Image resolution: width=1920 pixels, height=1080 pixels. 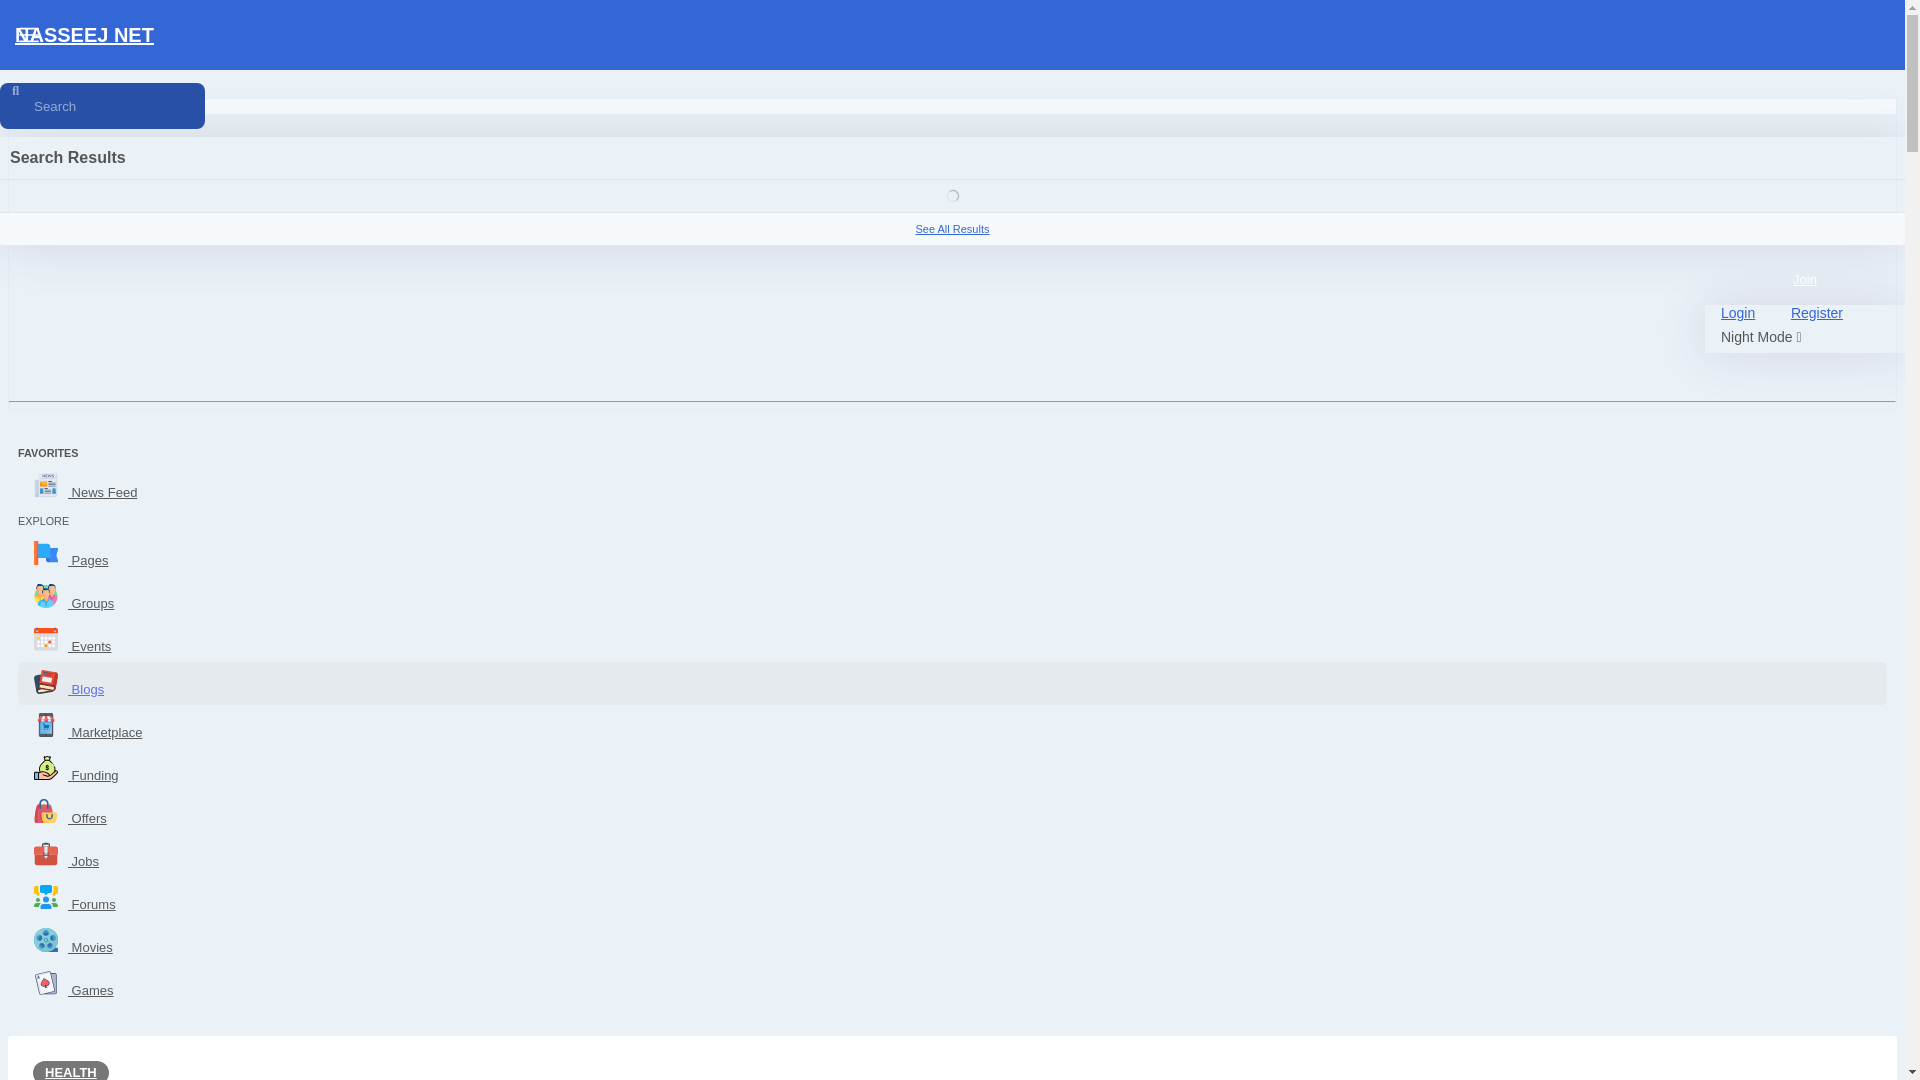 I want to click on Login, so click(x=1737, y=313).